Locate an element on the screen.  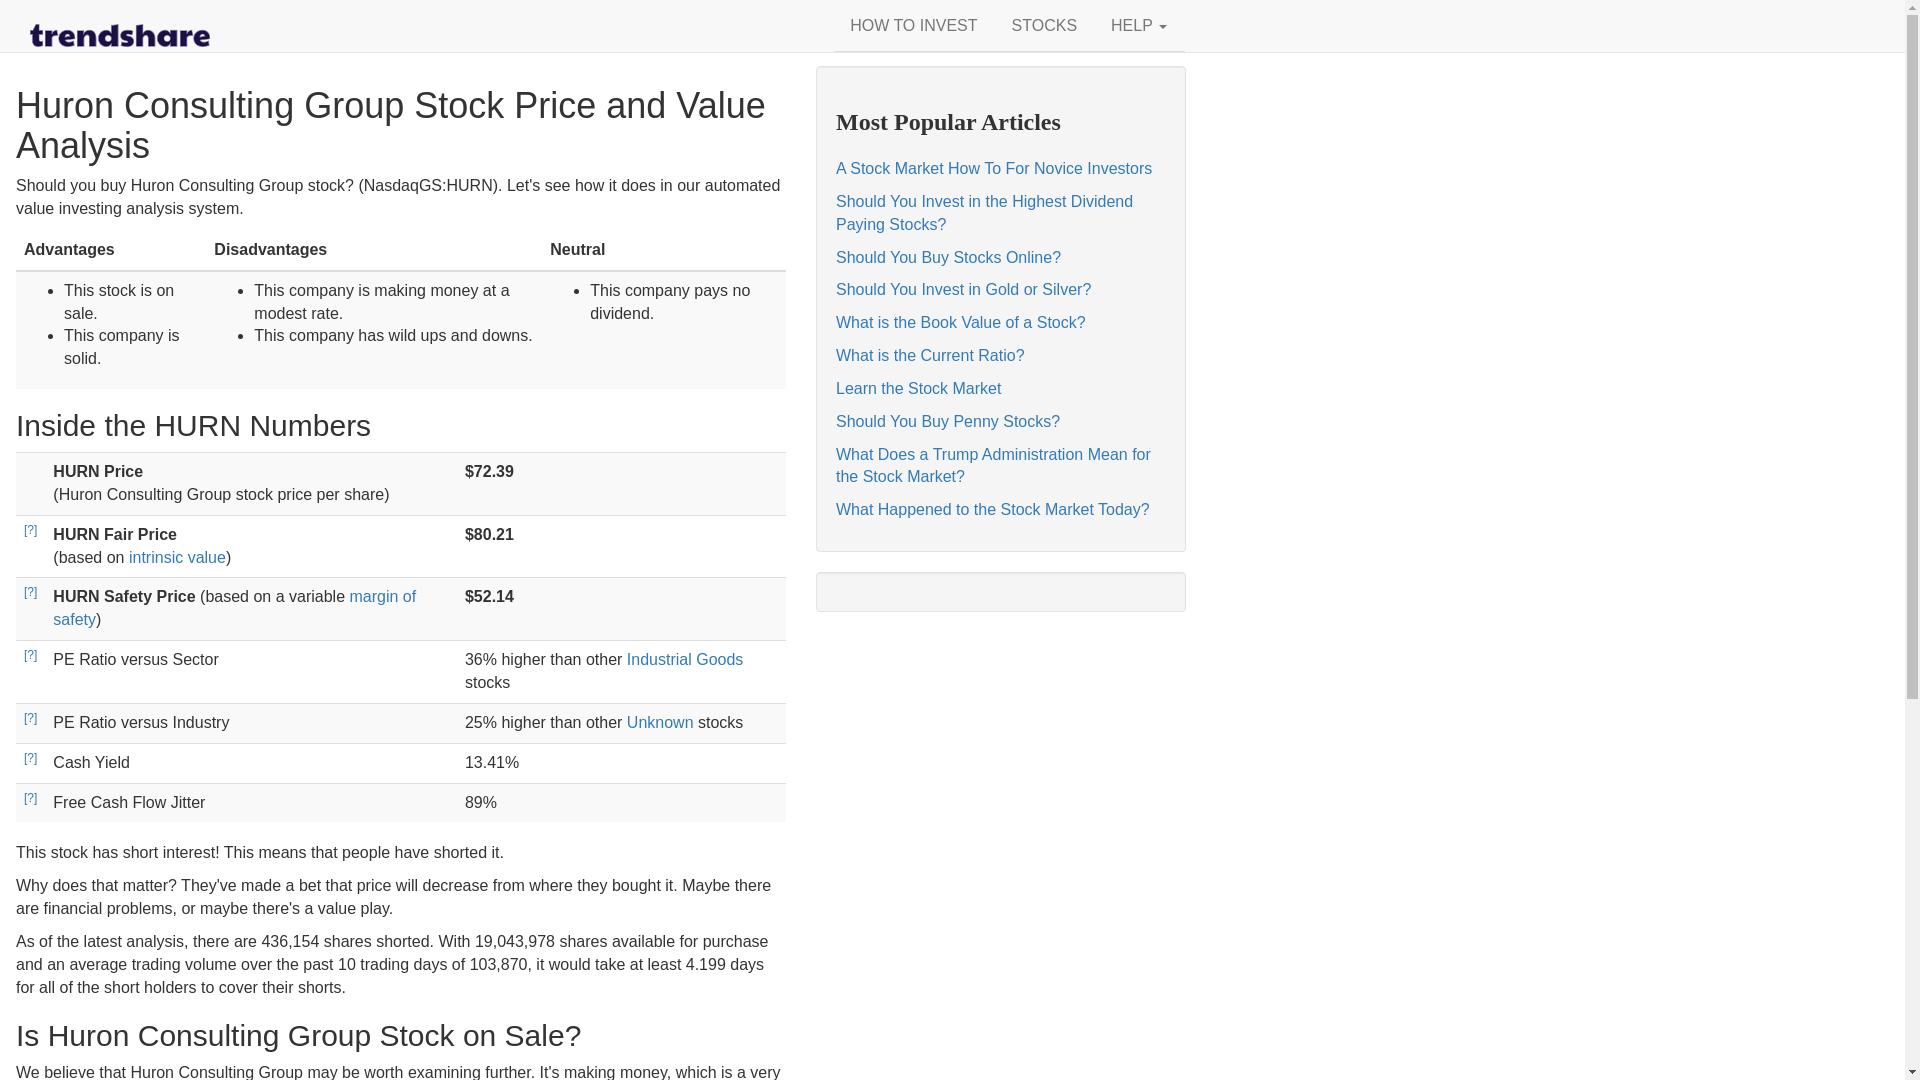
Industrial Goods is located at coordinates (686, 660).